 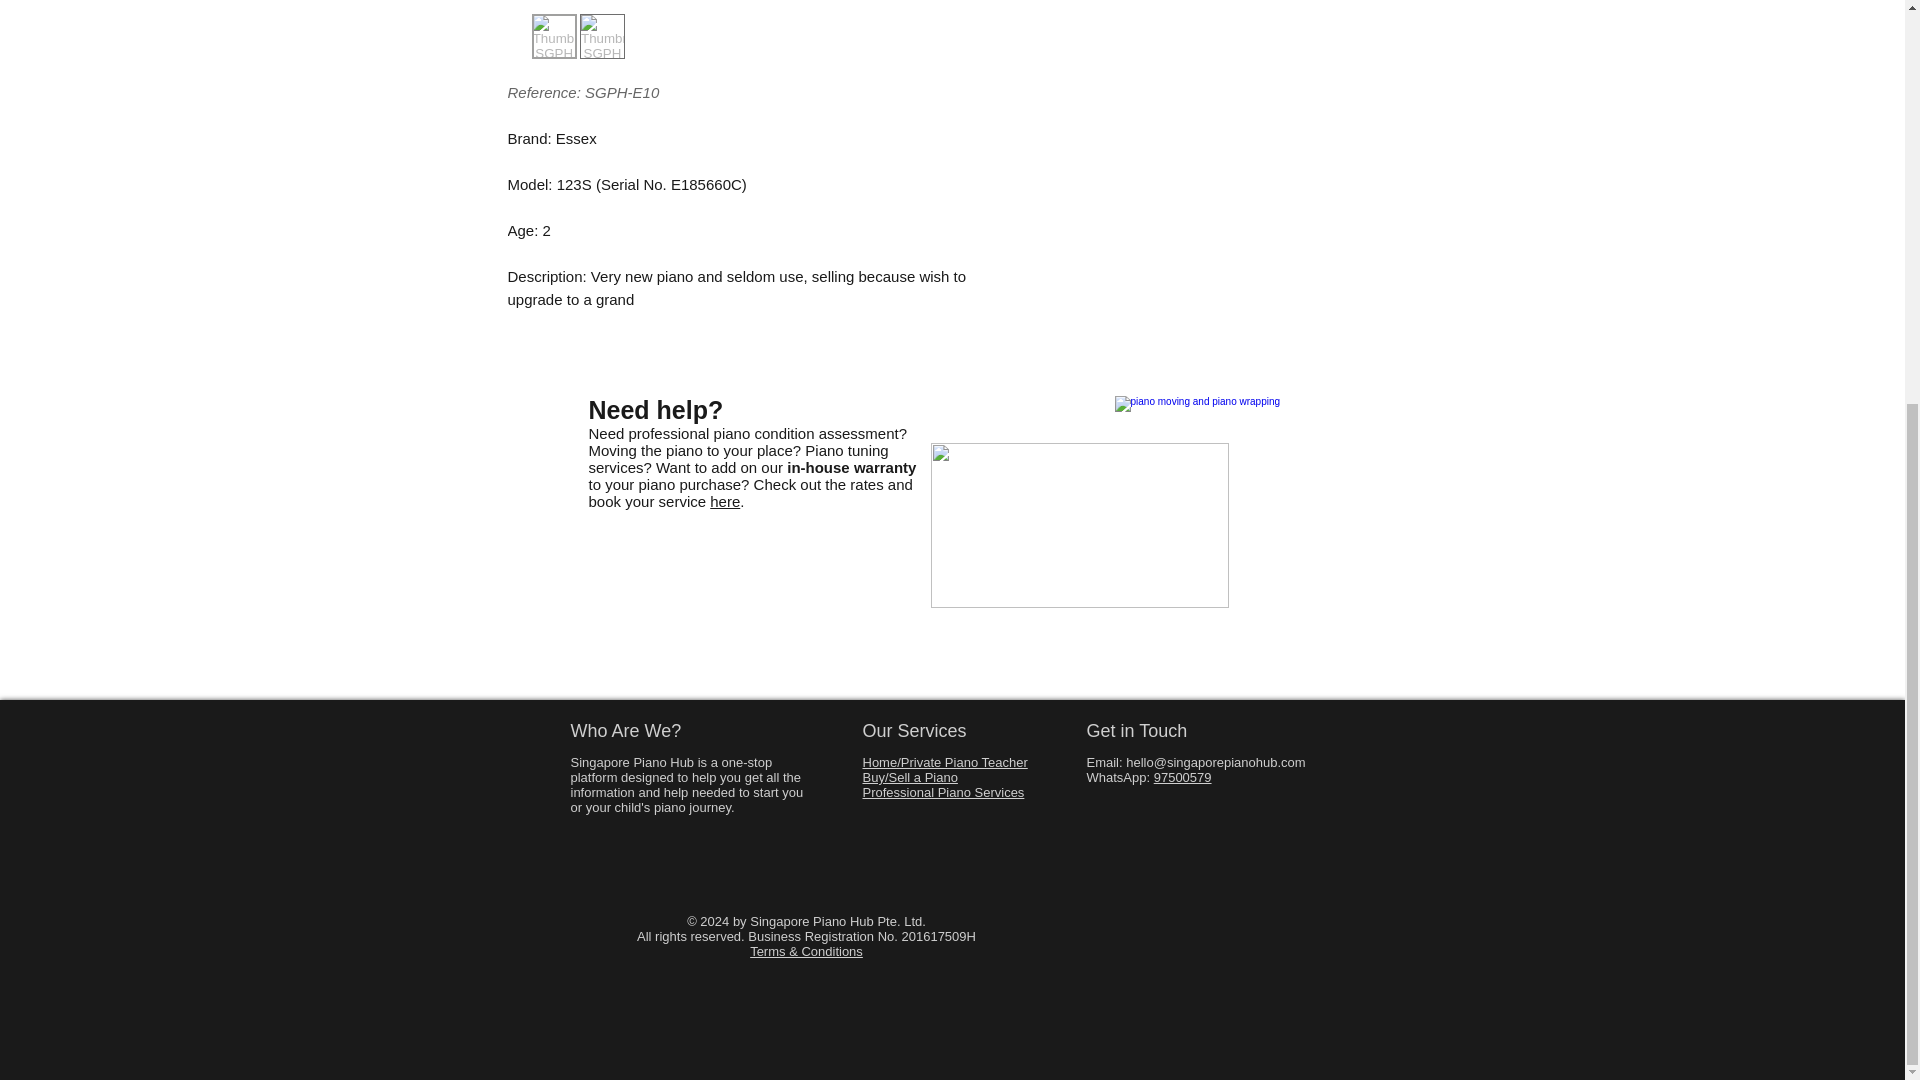 What do you see at coordinates (724, 500) in the screenshot?
I see `here` at bounding box center [724, 500].